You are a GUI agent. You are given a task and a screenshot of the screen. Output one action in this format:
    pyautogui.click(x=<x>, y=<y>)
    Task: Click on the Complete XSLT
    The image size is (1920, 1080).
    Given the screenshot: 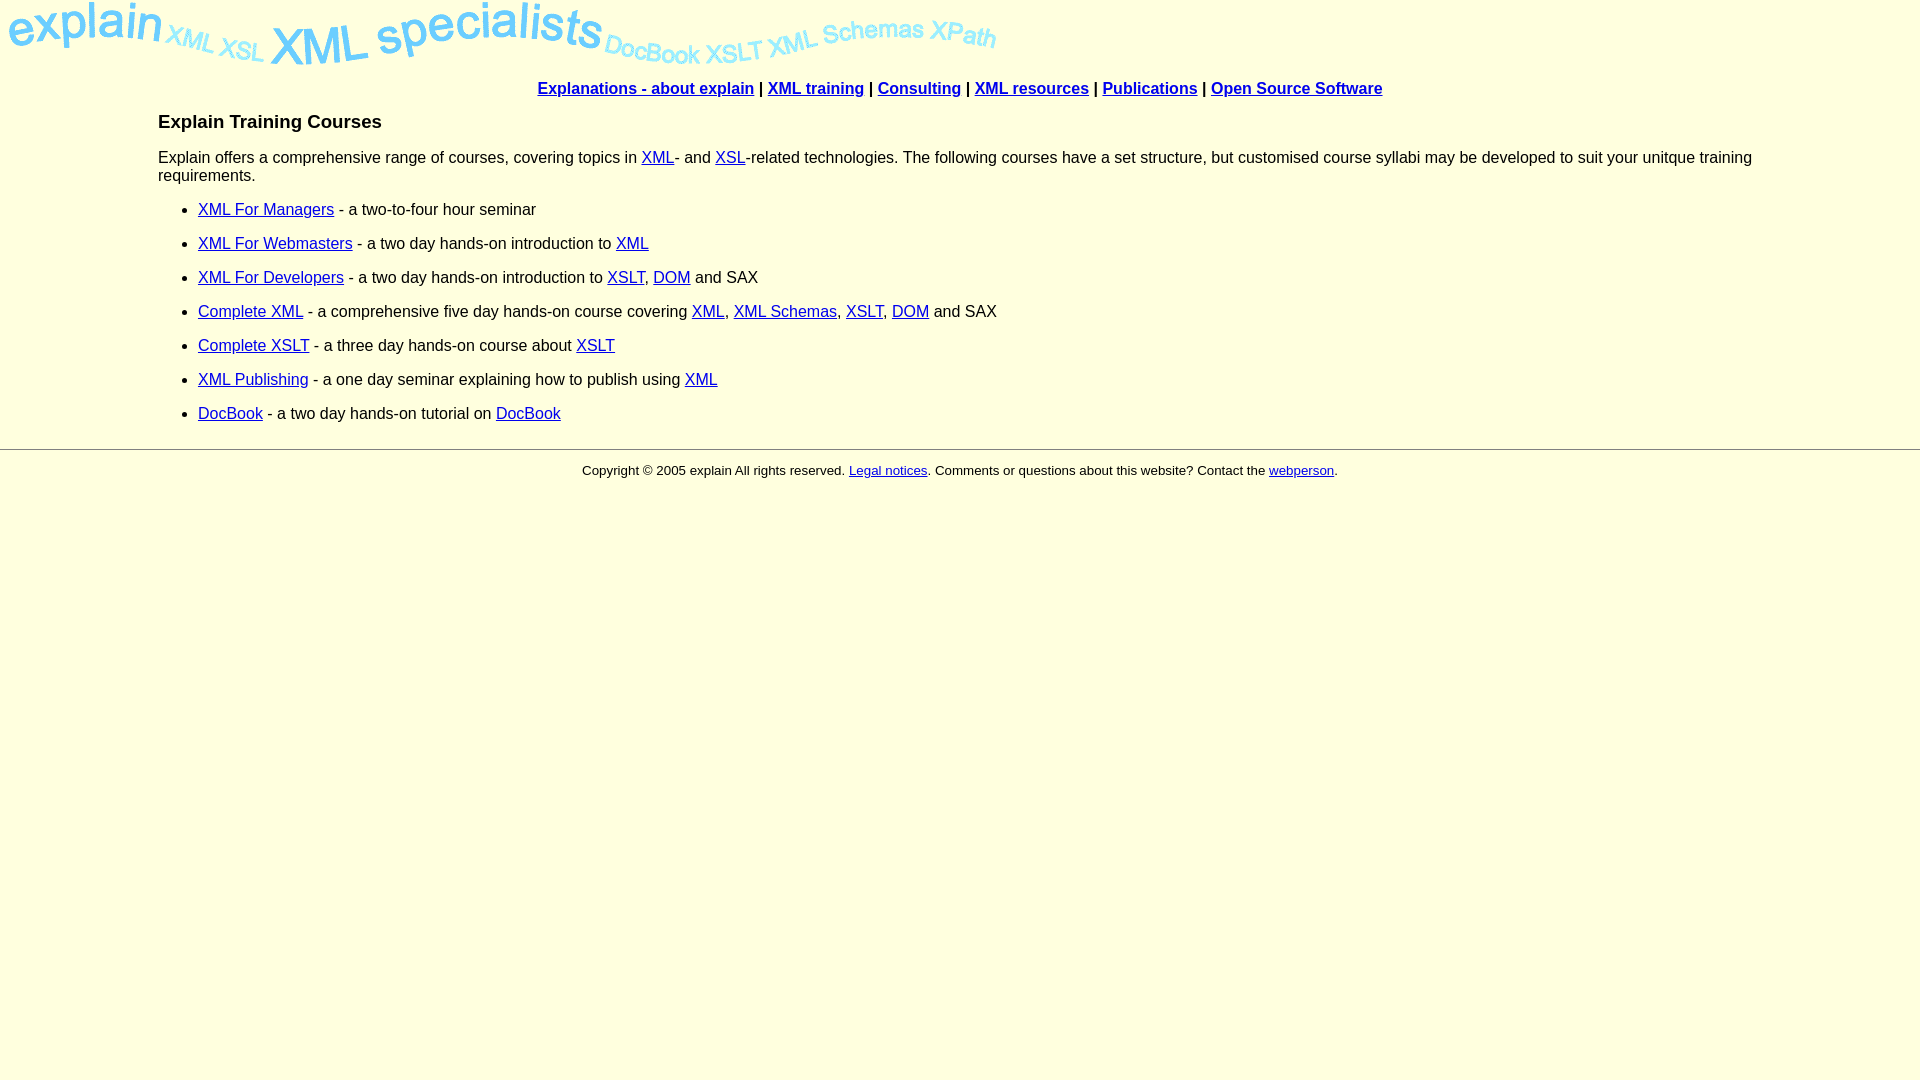 What is the action you would take?
    pyautogui.click(x=254, y=346)
    